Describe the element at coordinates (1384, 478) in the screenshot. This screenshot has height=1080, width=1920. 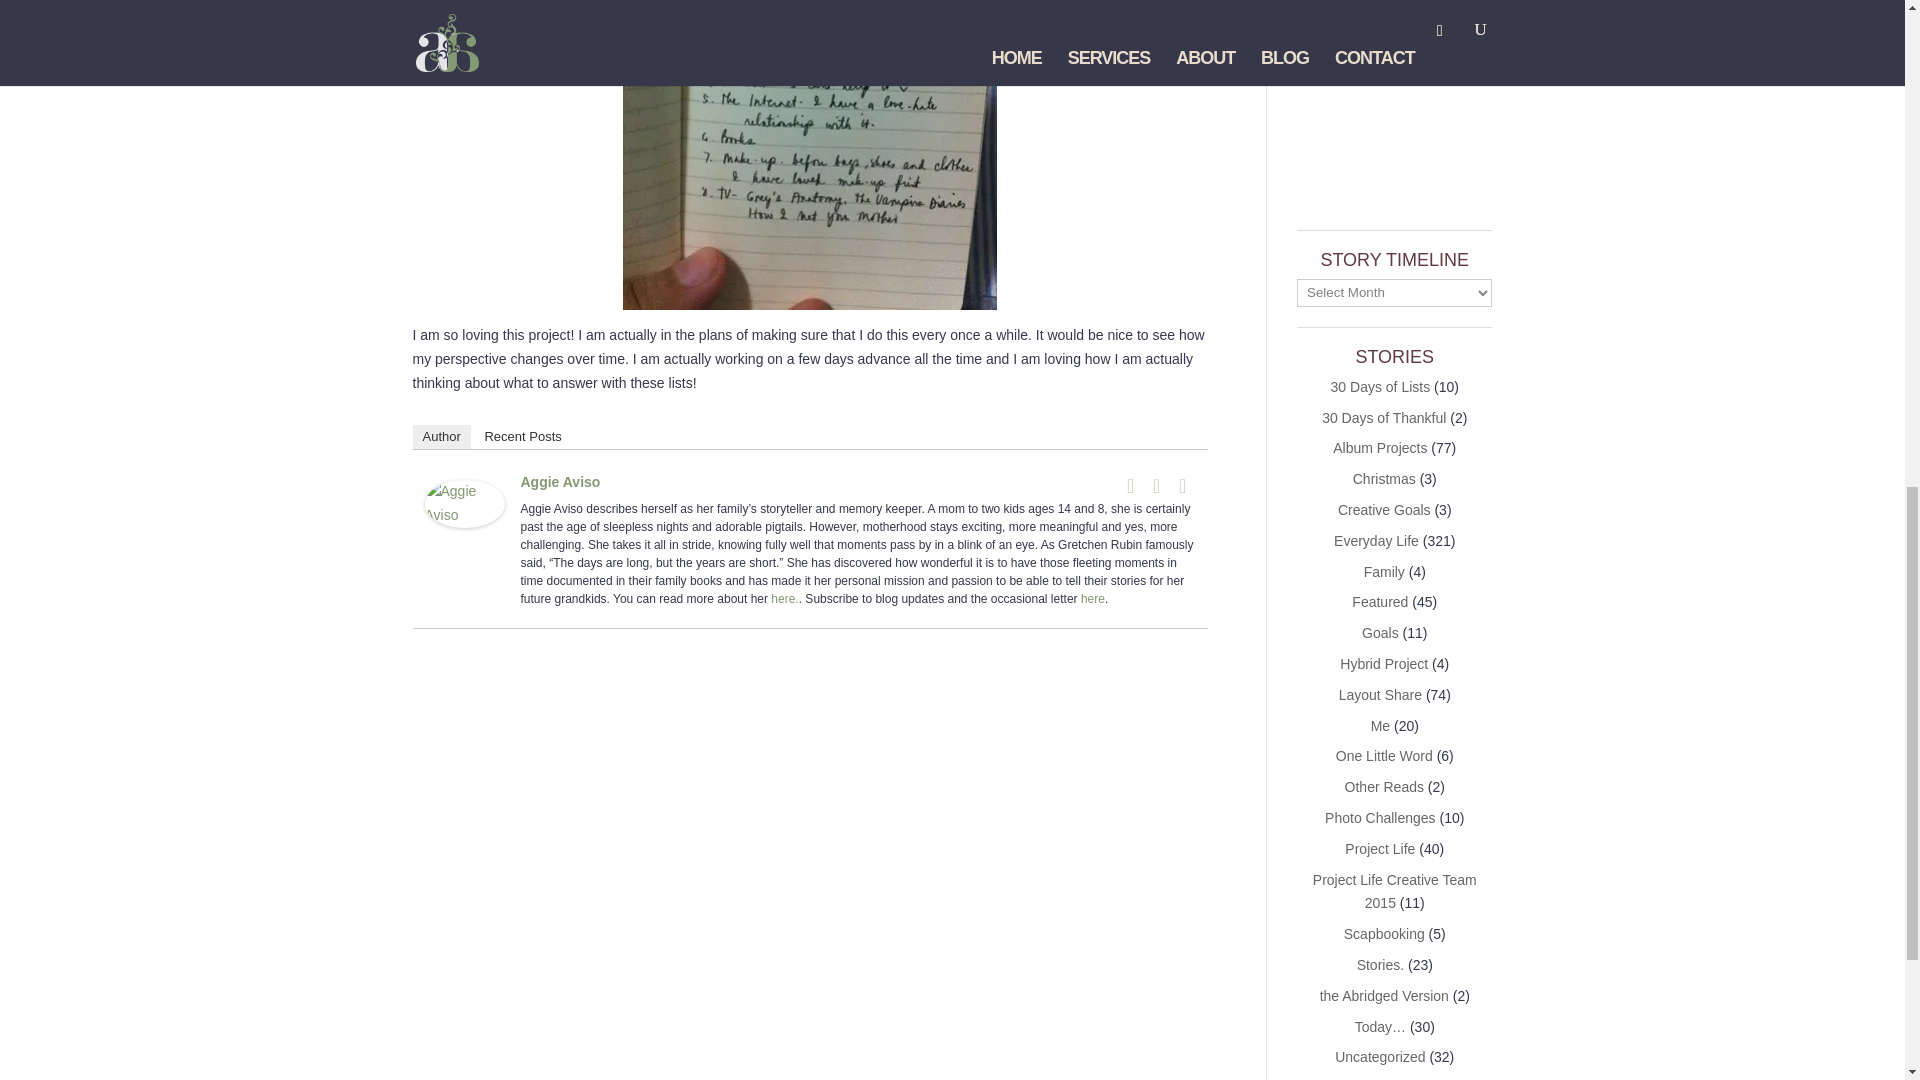
I see `Christmas` at that location.